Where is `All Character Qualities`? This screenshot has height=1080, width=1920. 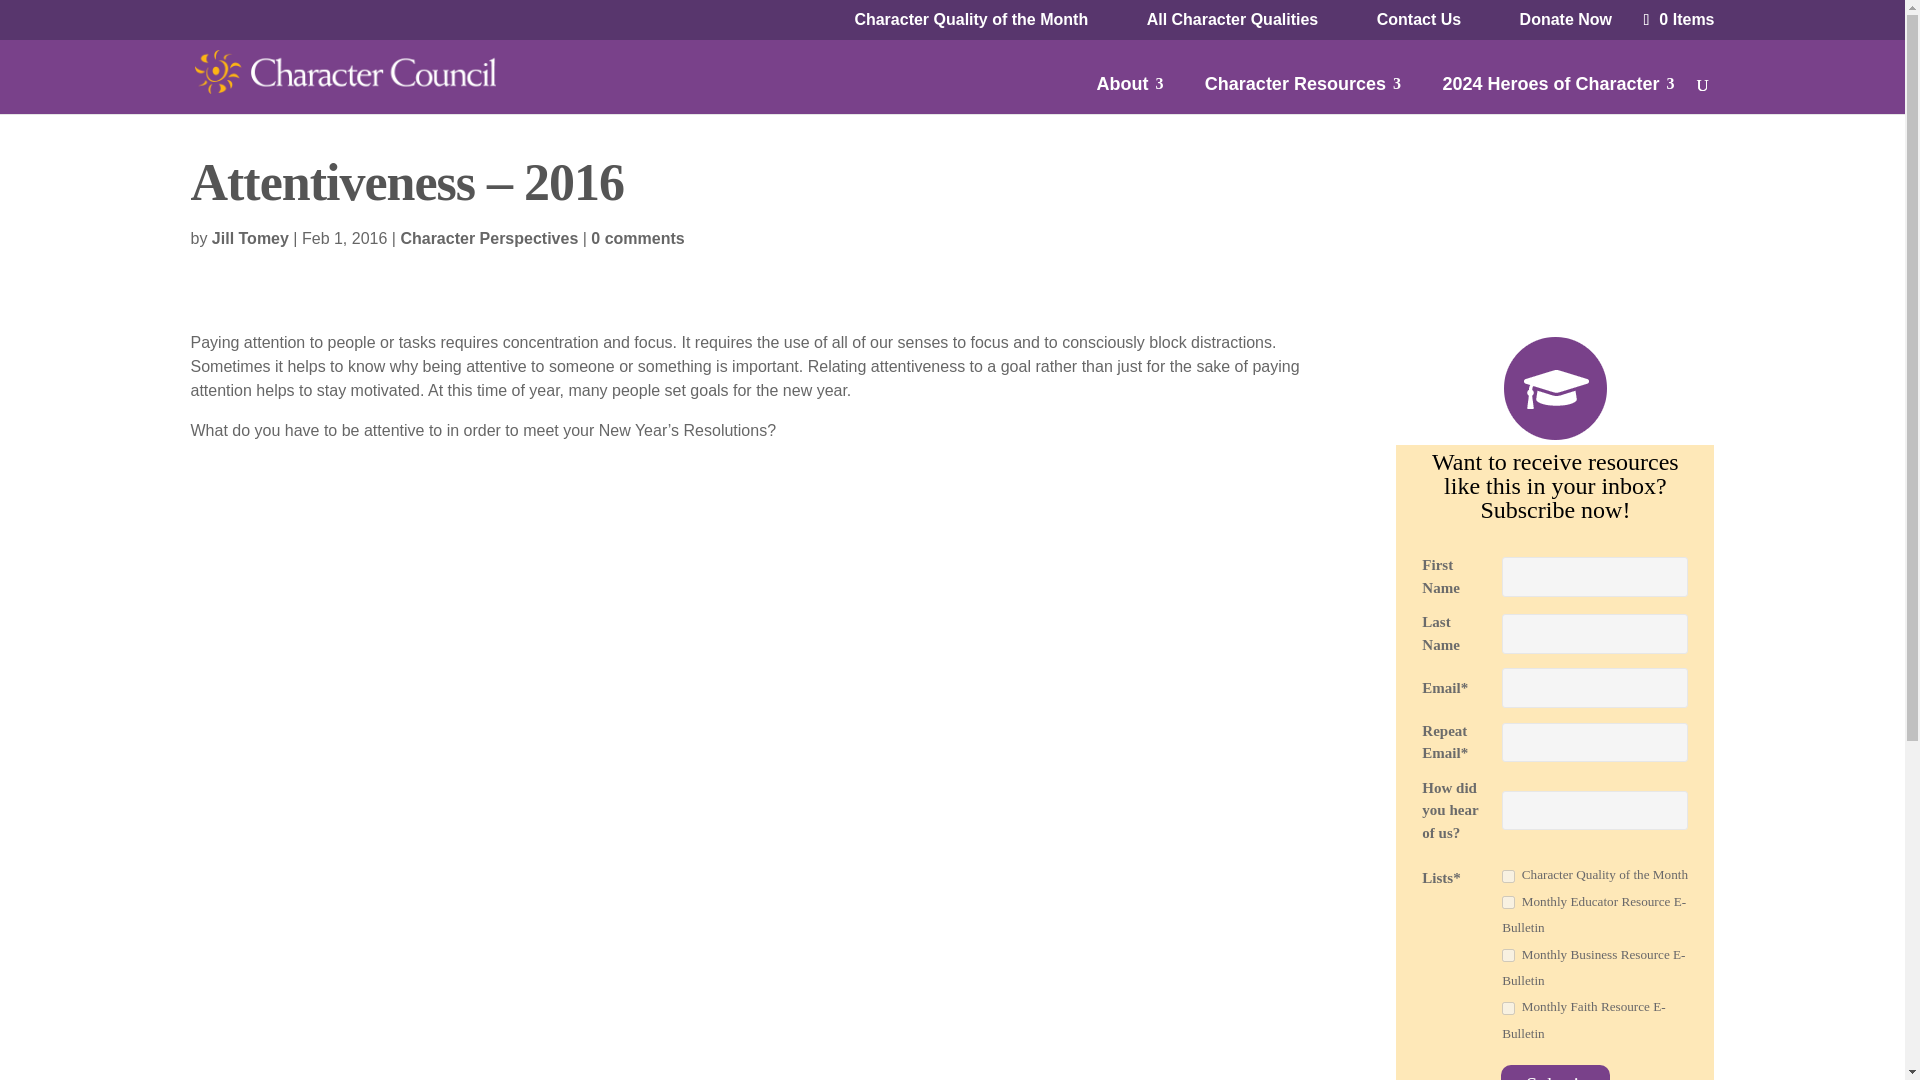
All Character Qualities is located at coordinates (1232, 20).